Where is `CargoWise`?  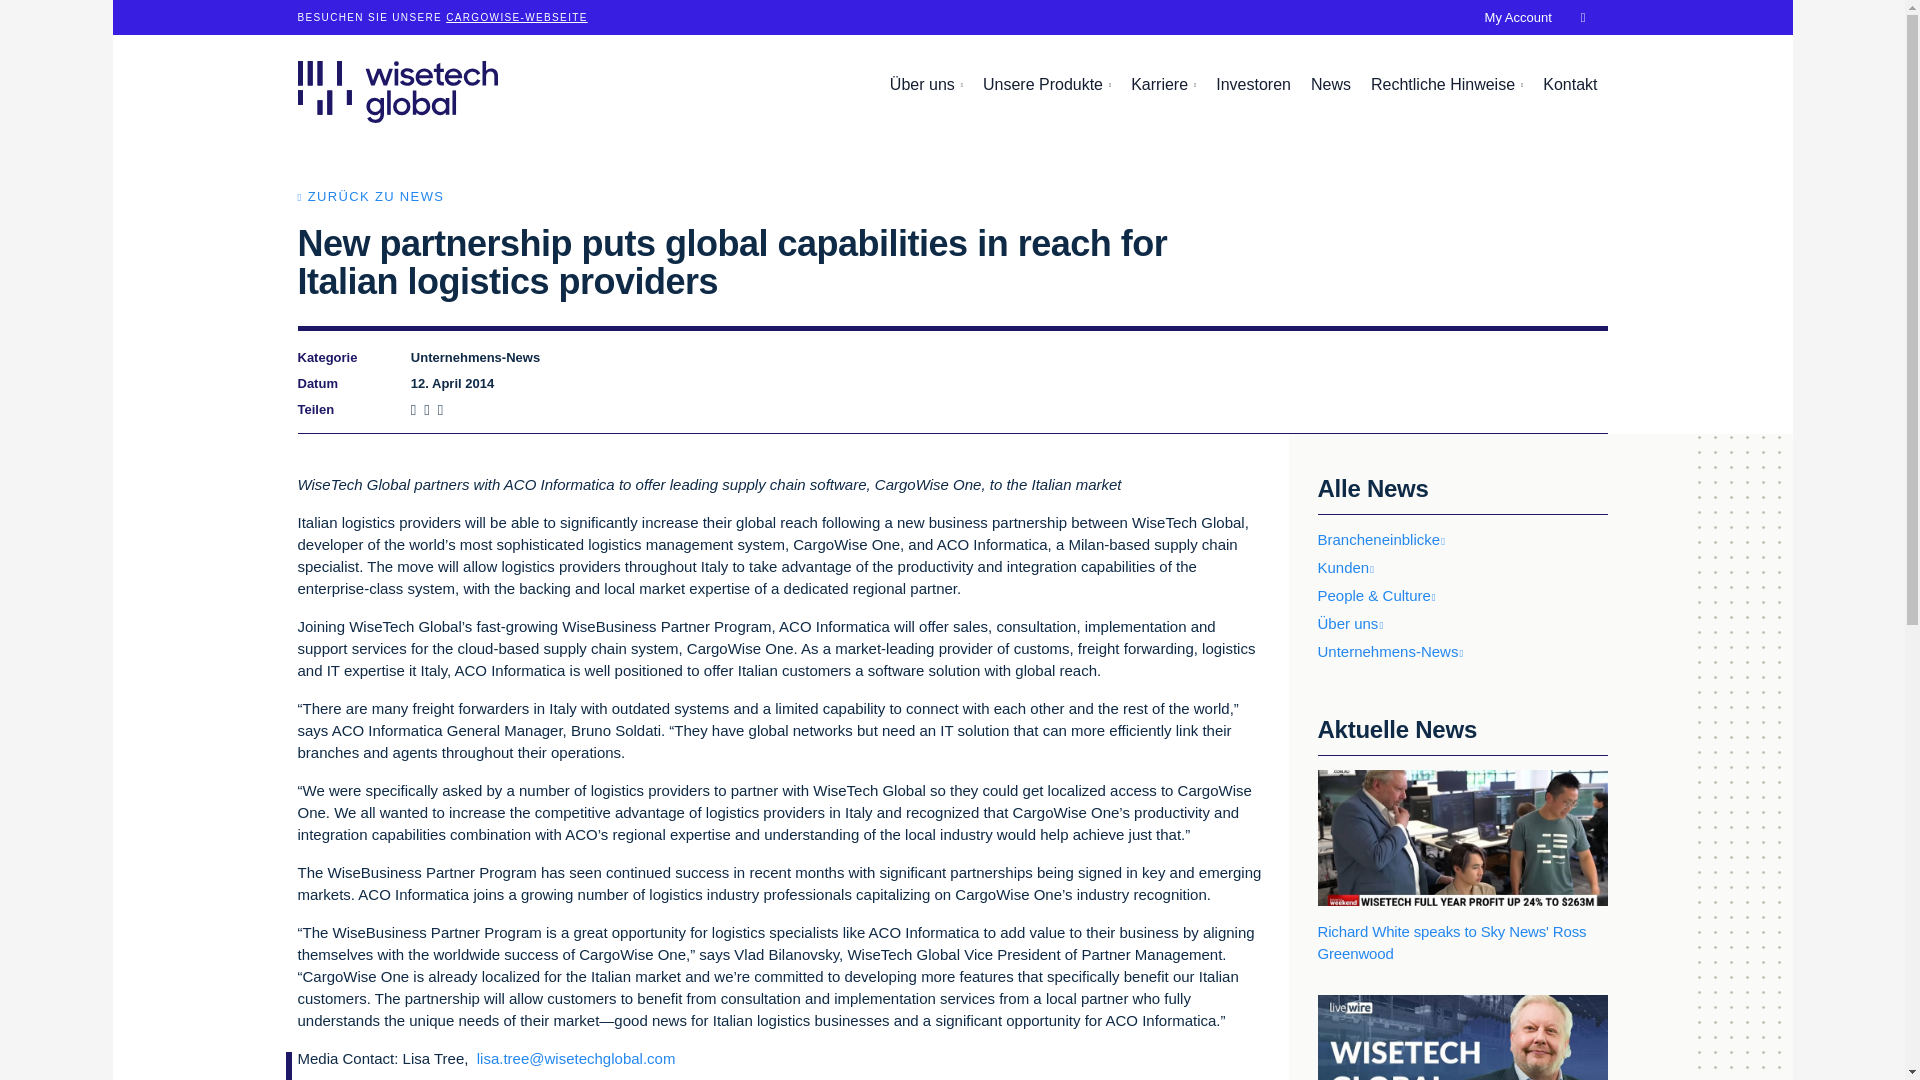 CargoWise is located at coordinates (516, 16).